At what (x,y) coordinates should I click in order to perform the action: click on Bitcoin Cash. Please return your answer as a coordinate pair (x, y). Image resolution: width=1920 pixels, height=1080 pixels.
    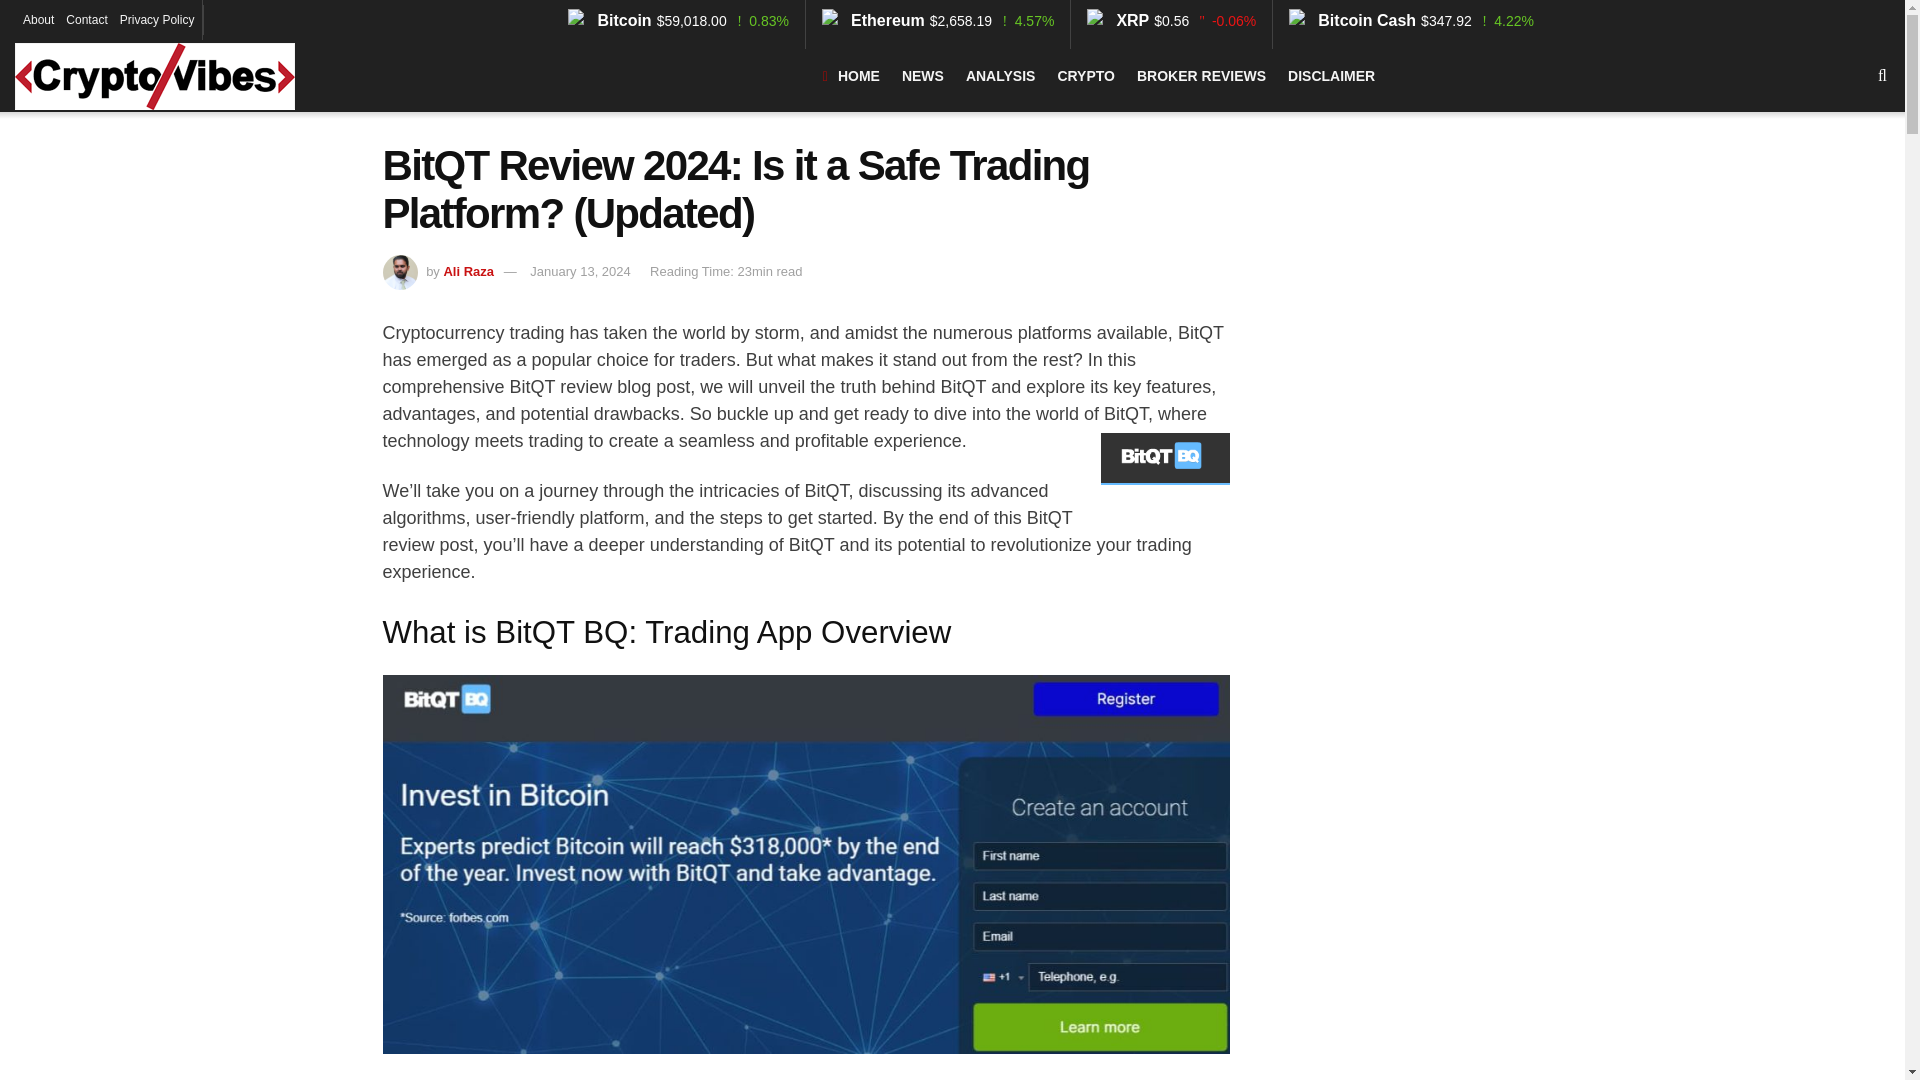
    Looking at the image, I should click on (1354, 18).